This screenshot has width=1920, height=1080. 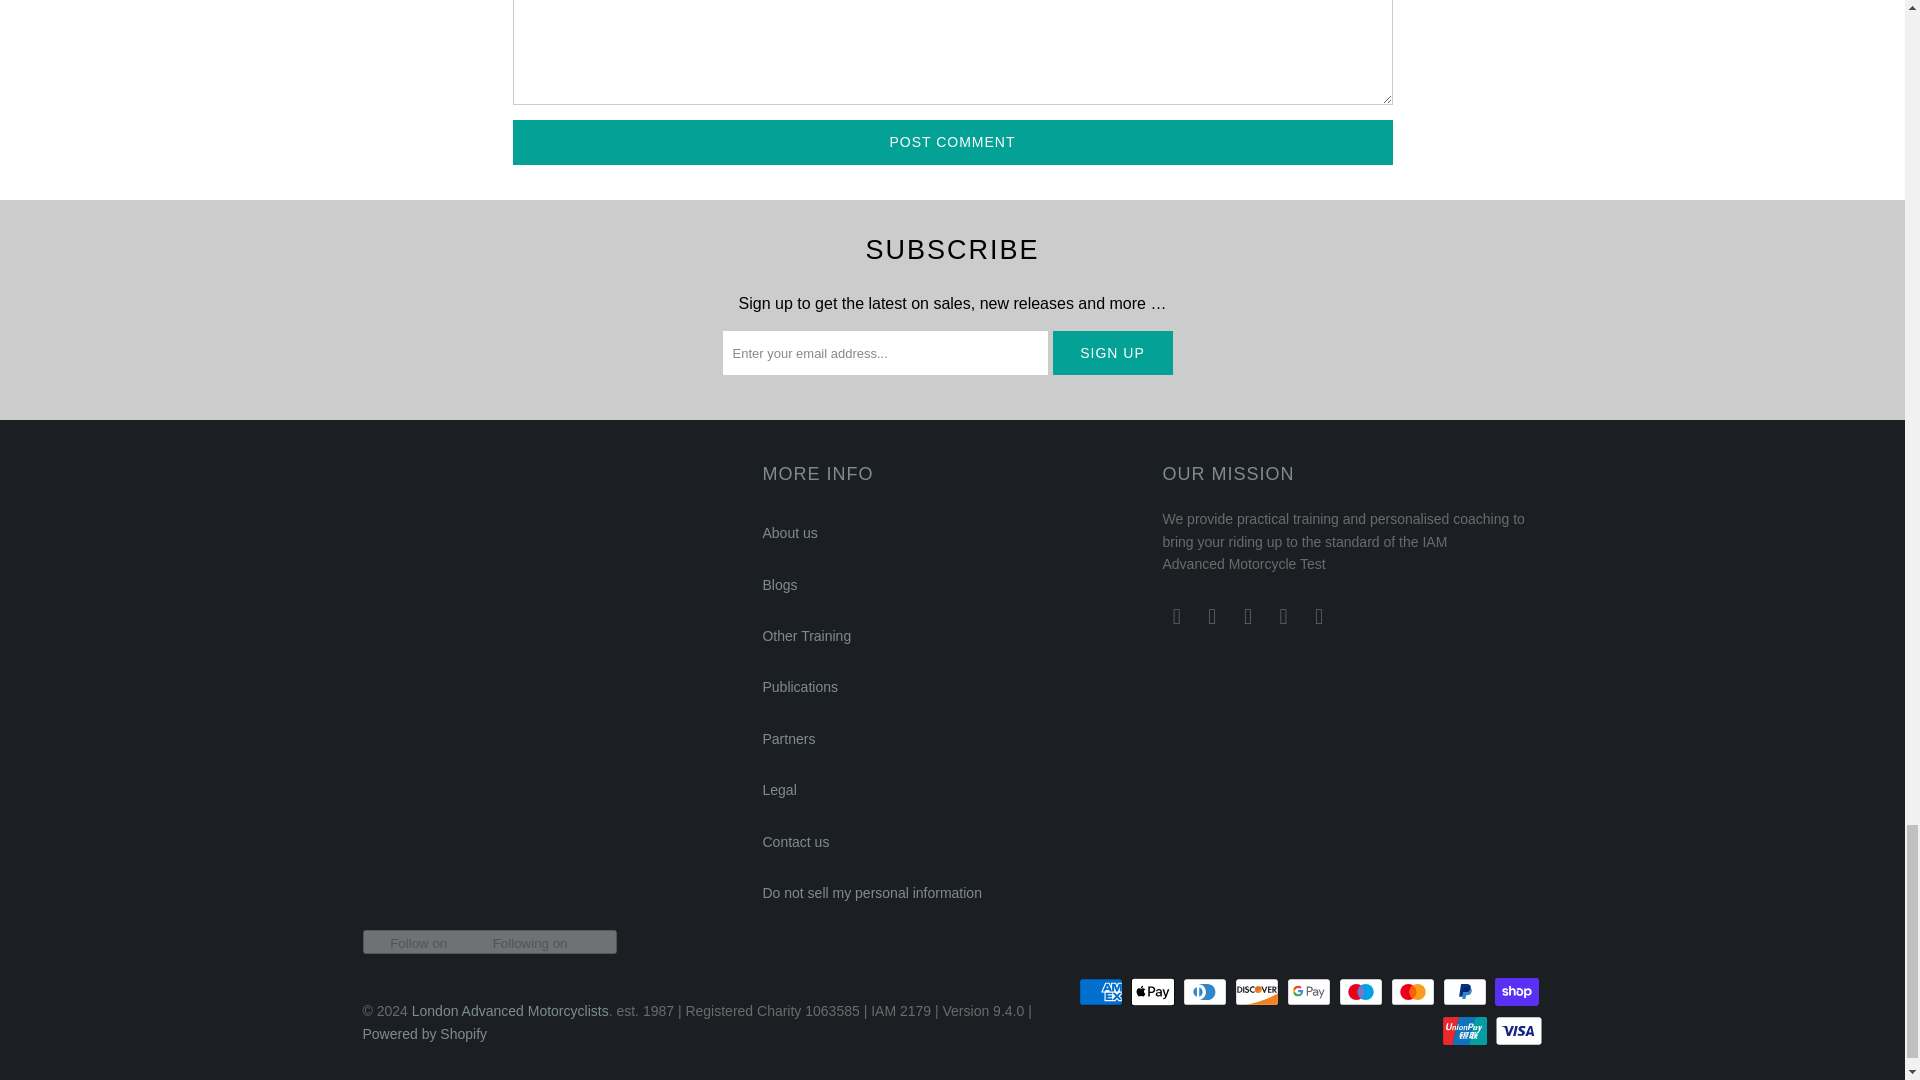 What do you see at coordinates (1517, 1031) in the screenshot?
I see `Visa` at bounding box center [1517, 1031].